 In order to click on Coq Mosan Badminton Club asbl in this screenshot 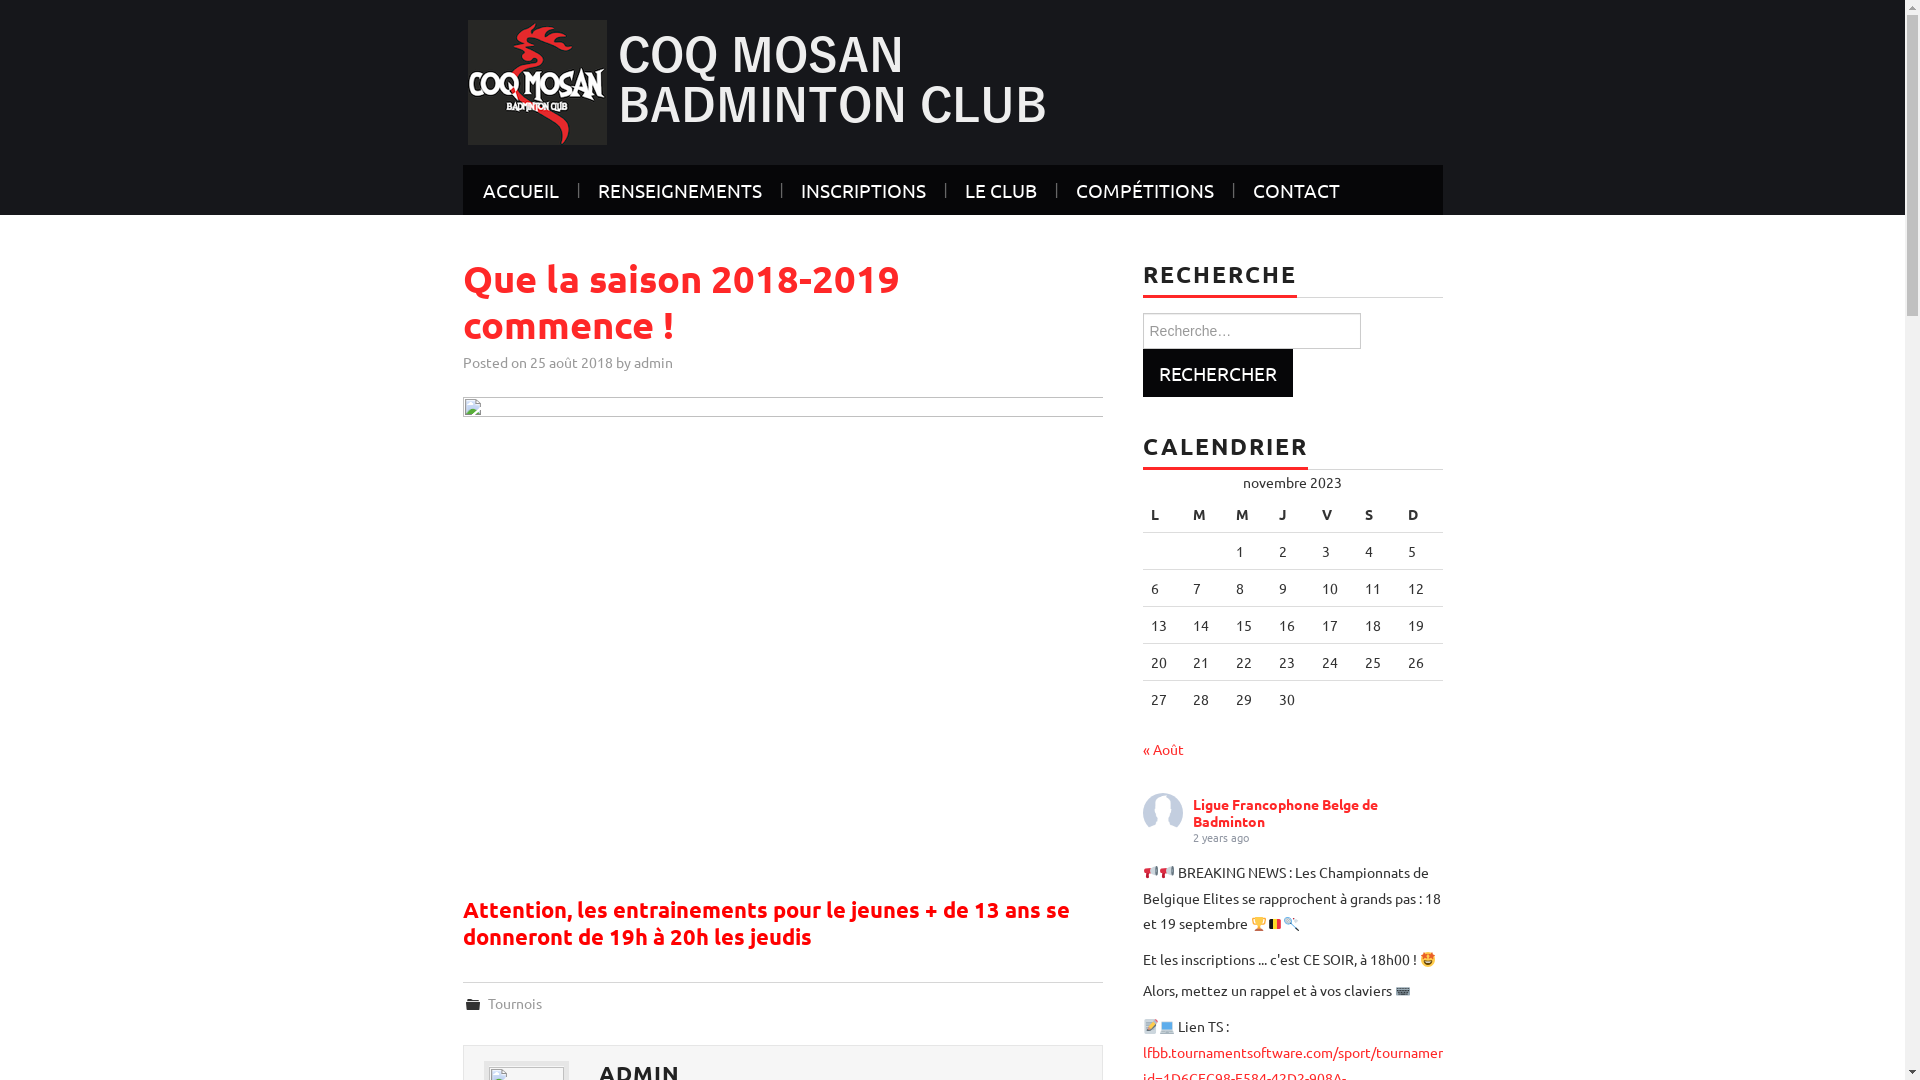, I will do `click(762, 80)`.